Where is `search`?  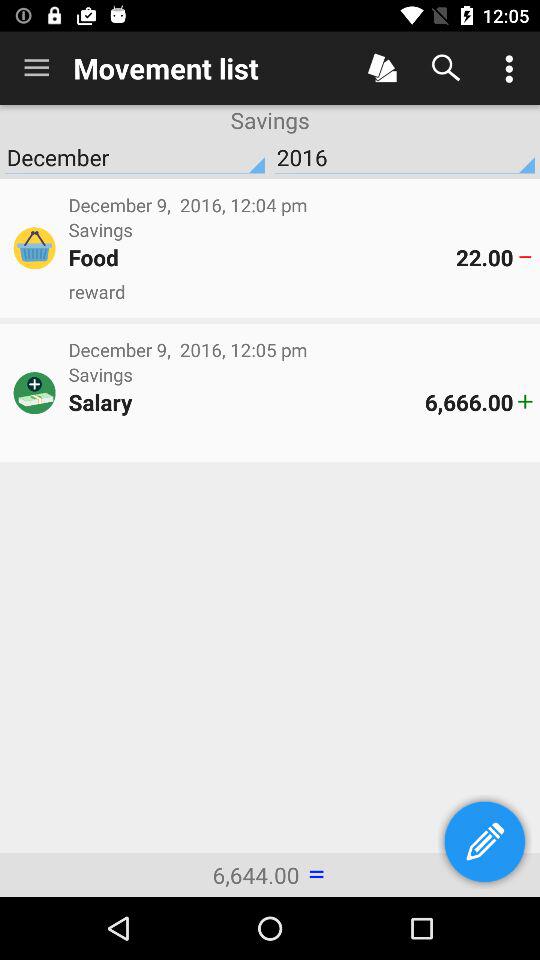
search is located at coordinates (446, 68).